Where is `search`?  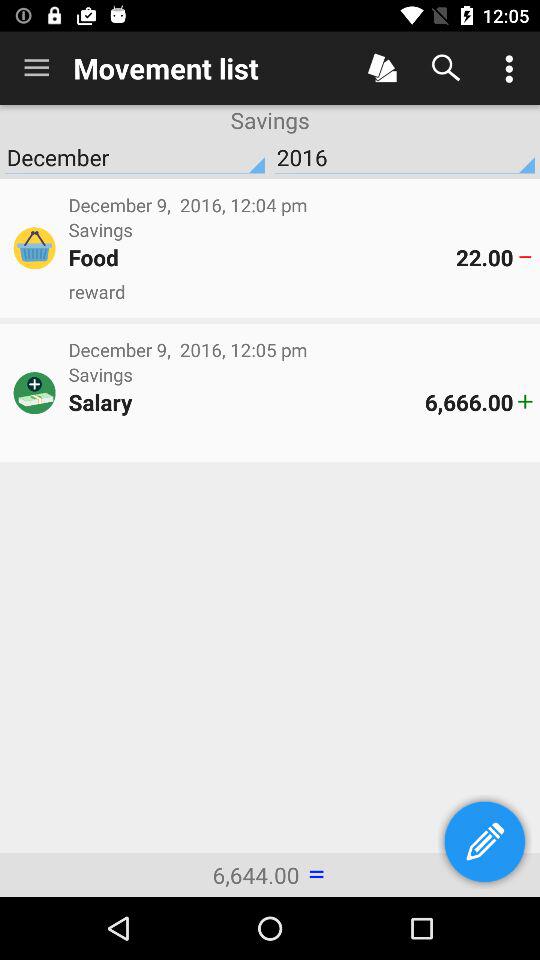
search is located at coordinates (446, 68).